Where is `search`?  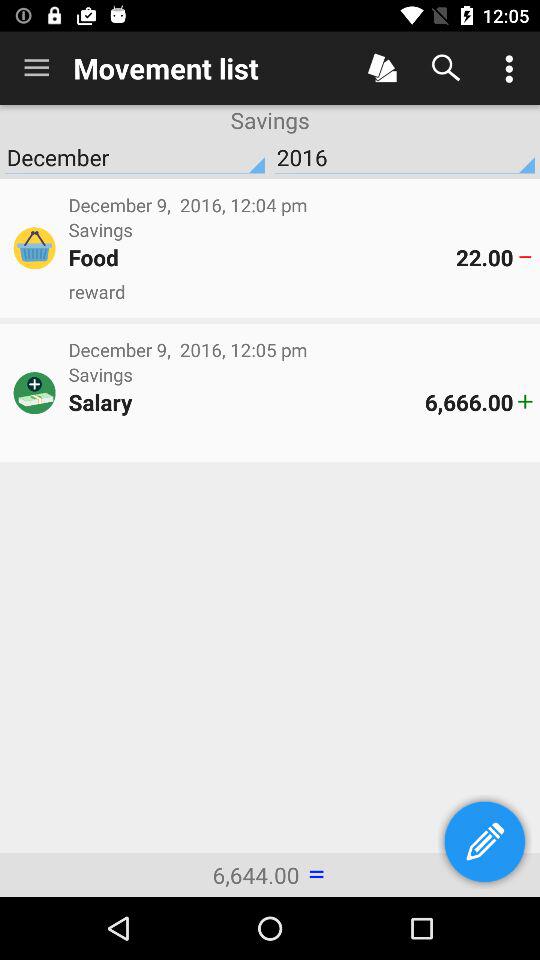
search is located at coordinates (446, 68).